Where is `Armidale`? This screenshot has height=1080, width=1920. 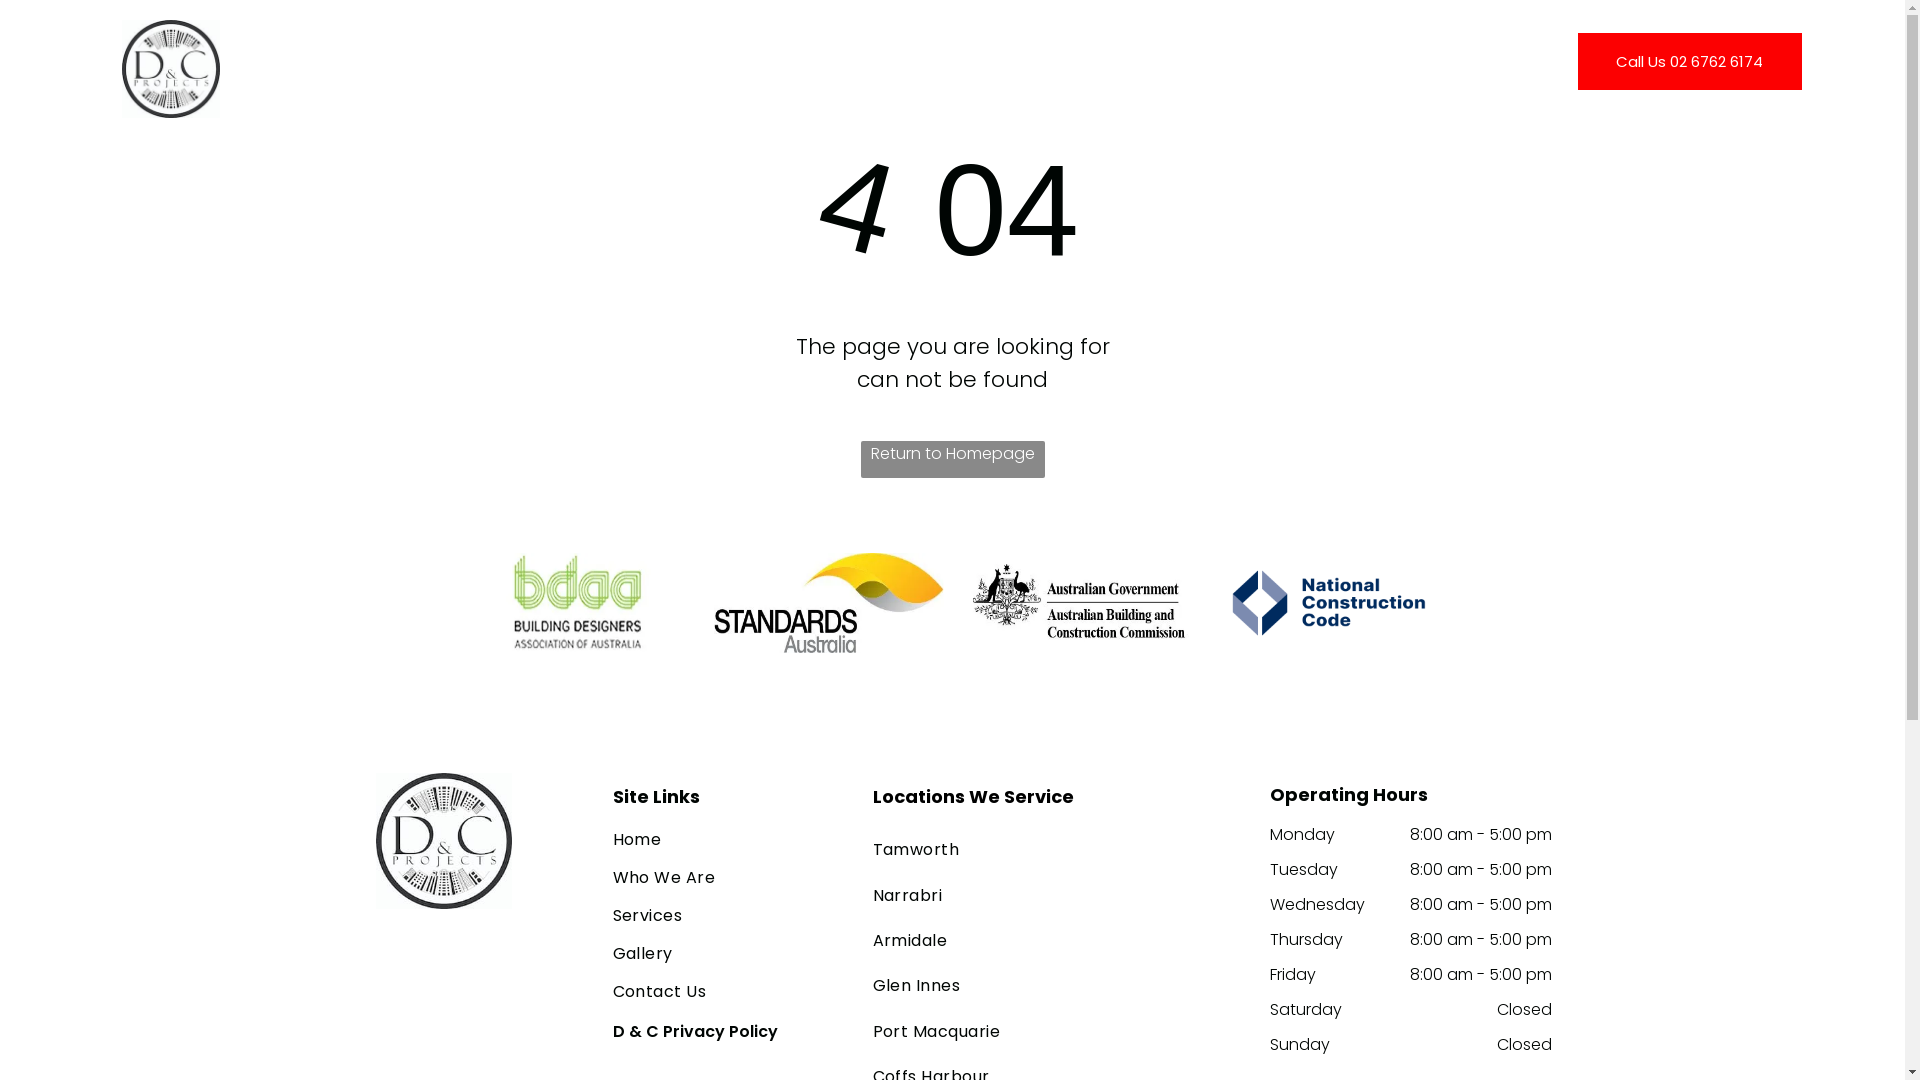 Armidale is located at coordinates (1058, 940).